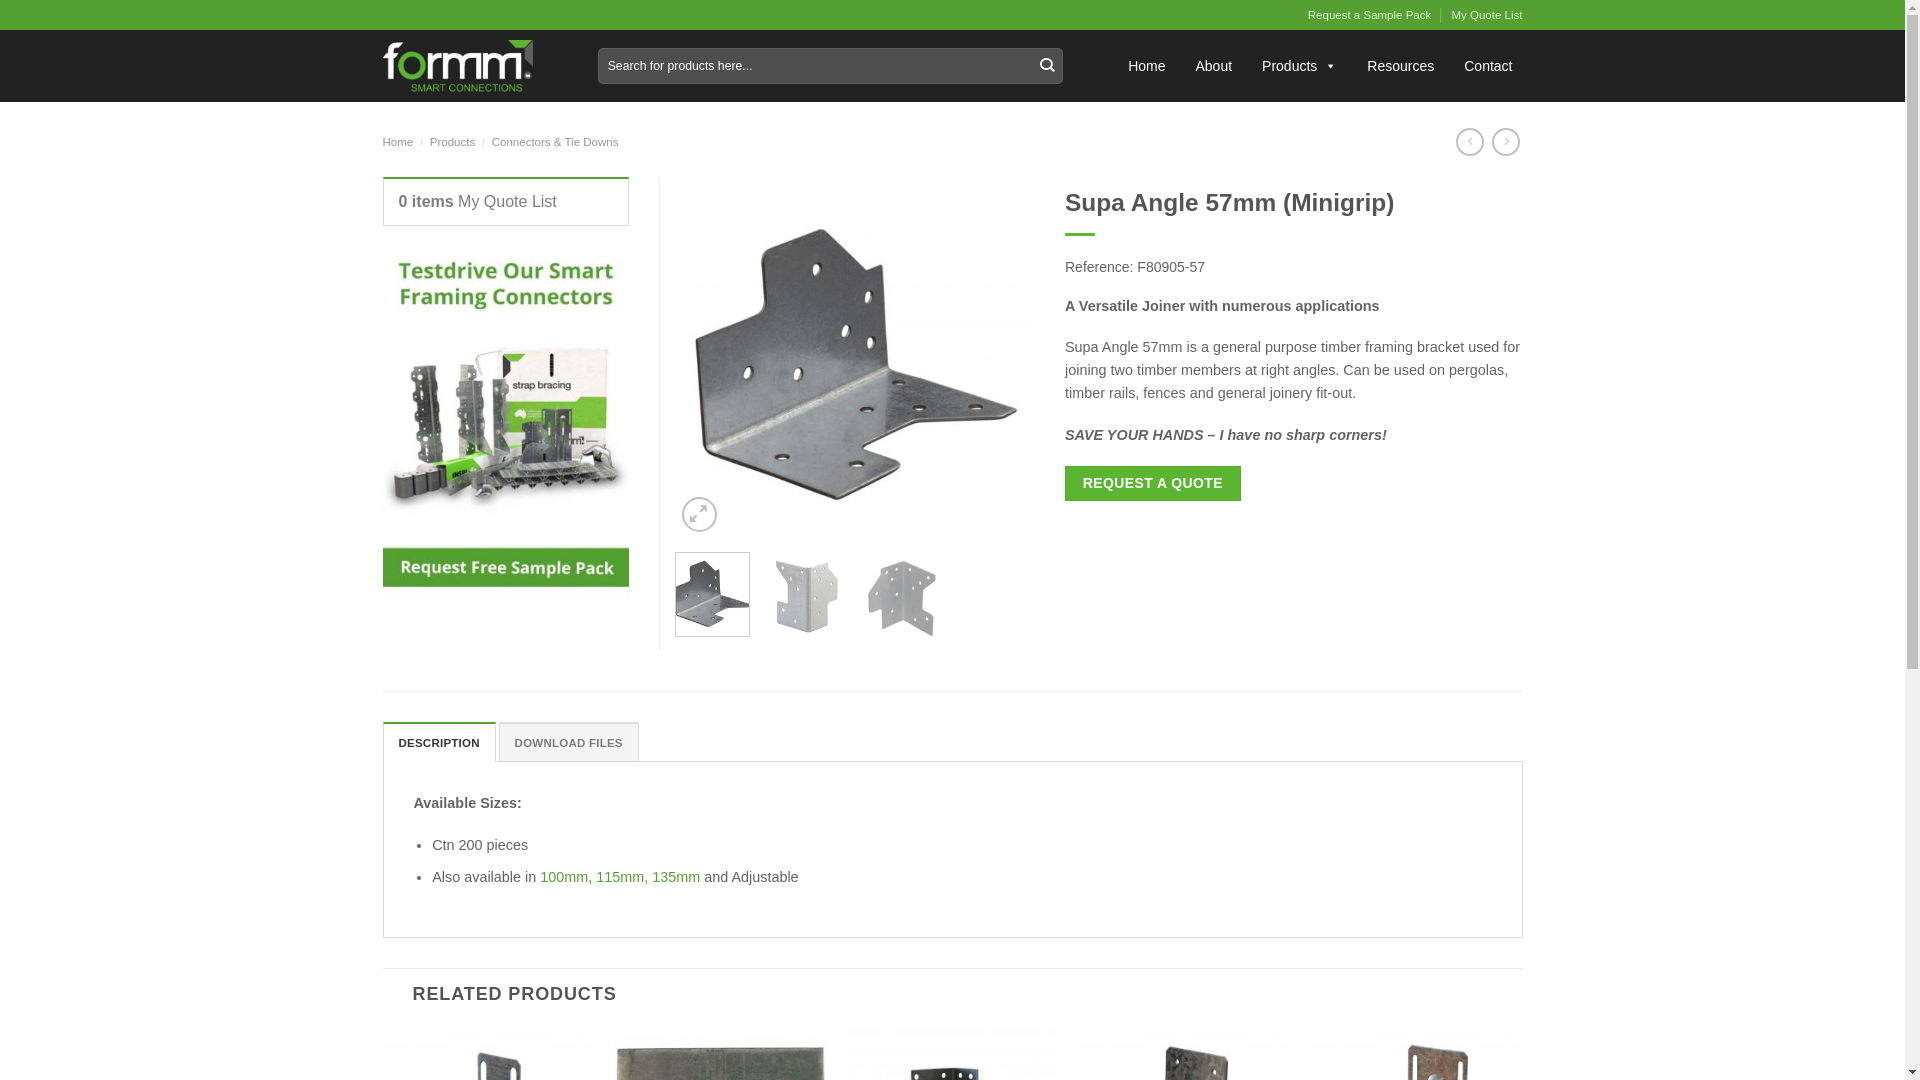 Image resolution: width=1920 pixels, height=1080 pixels. What do you see at coordinates (398, 142) in the screenshot?
I see `Home` at bounding box center [398, 142].